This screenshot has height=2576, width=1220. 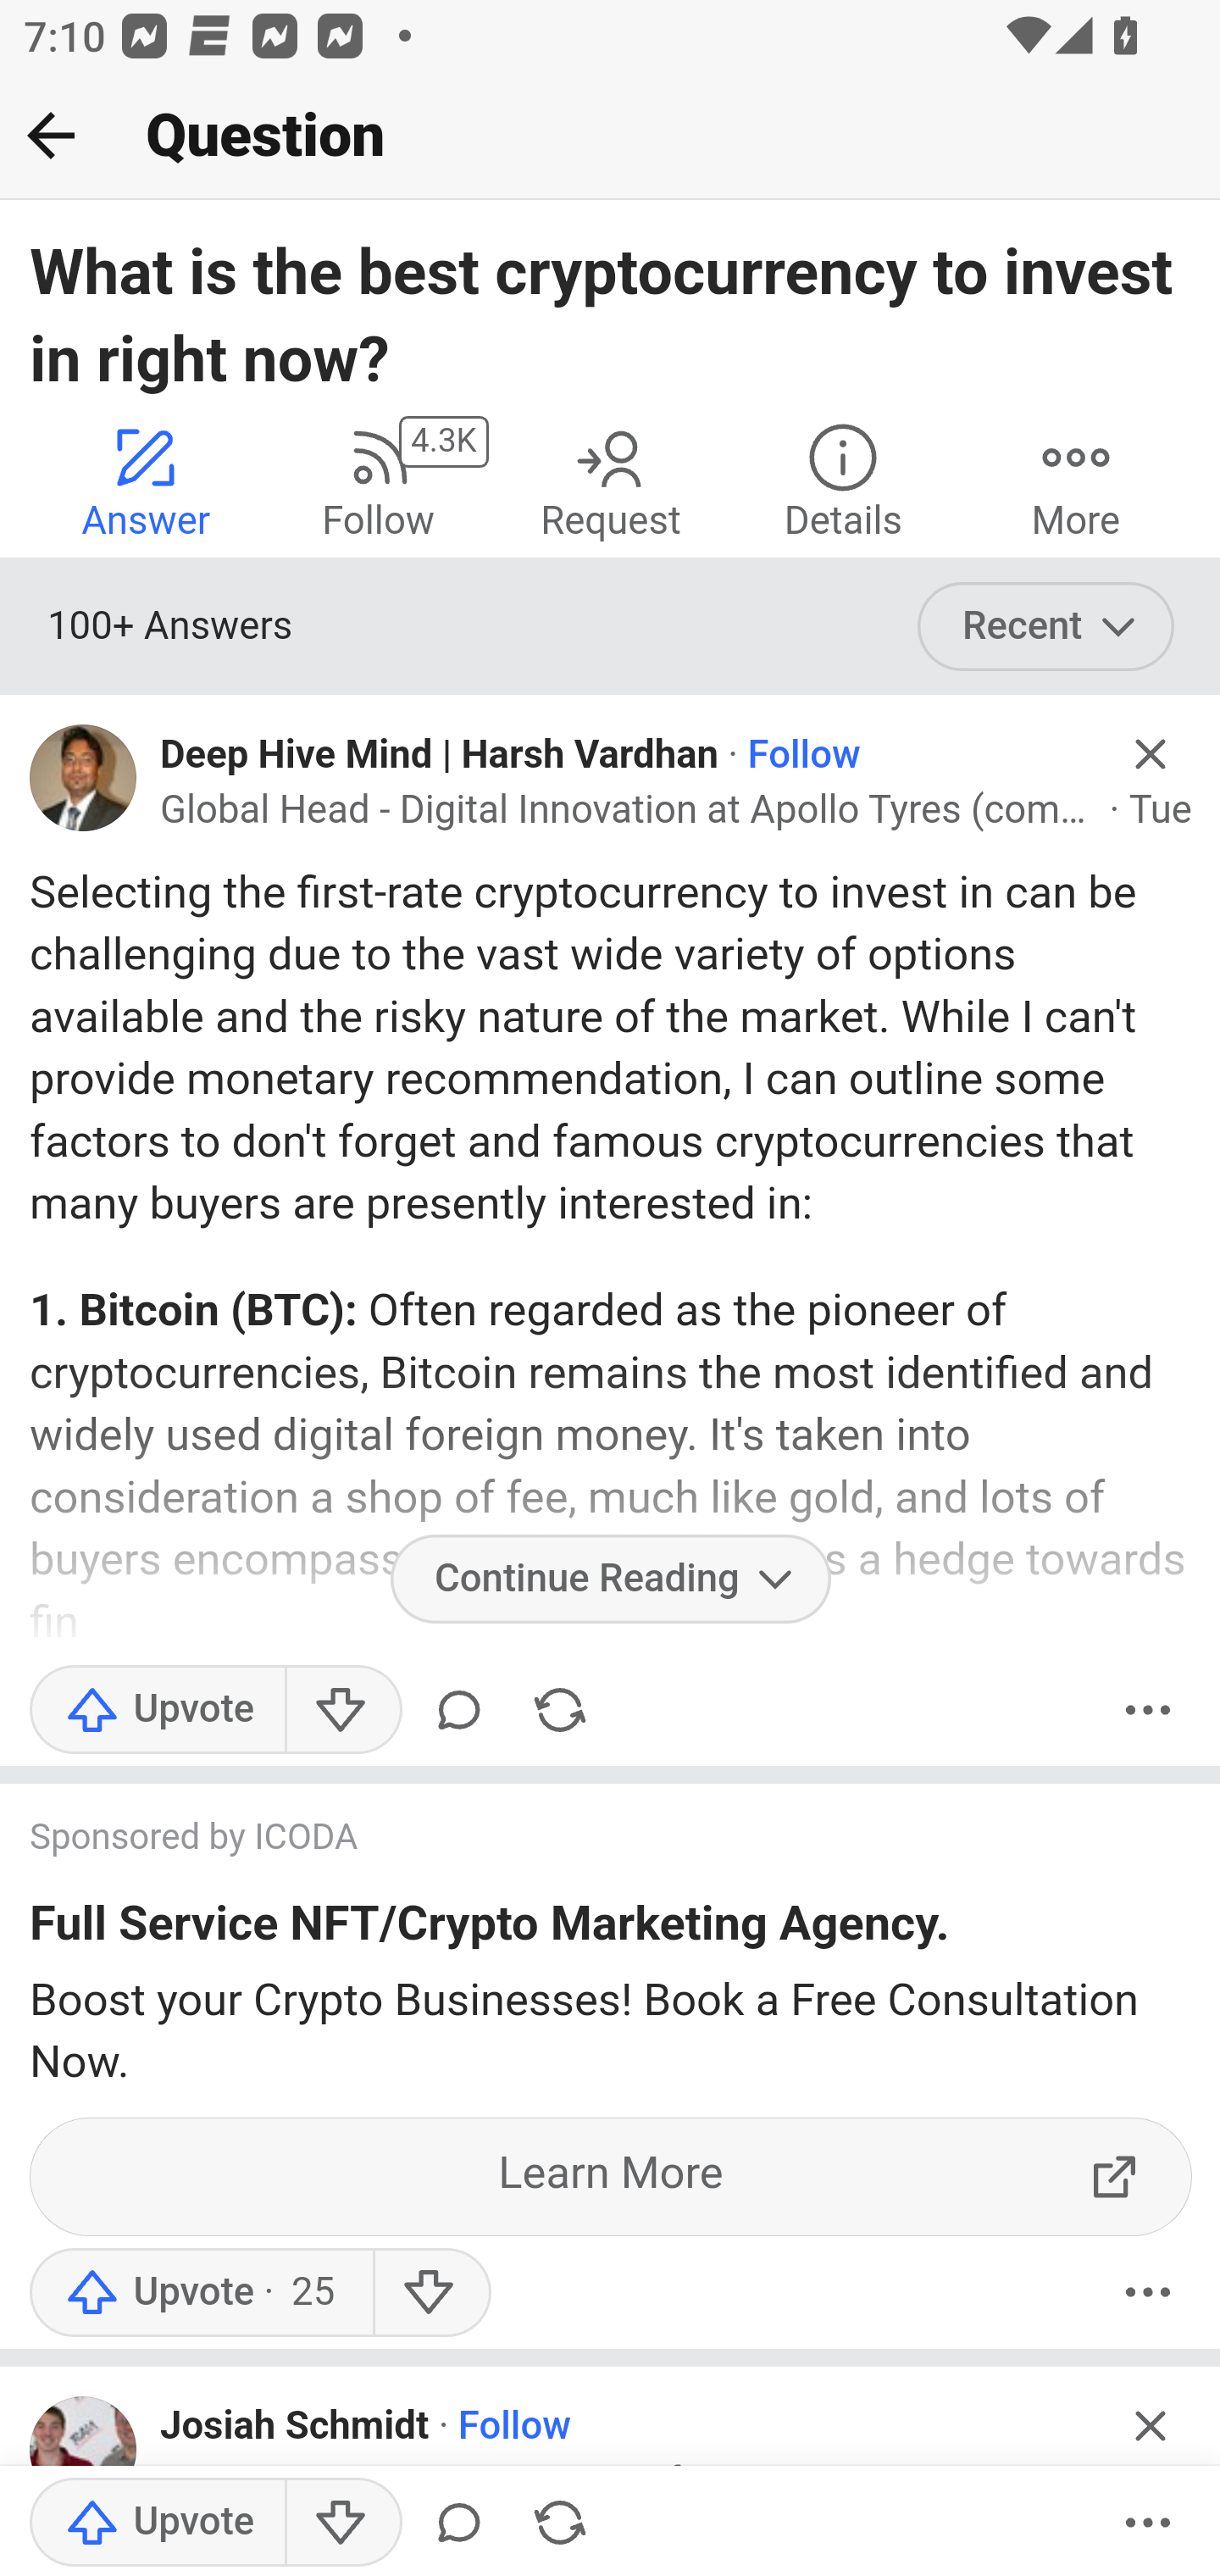 What do you see at coordinates (294, 2428) in the screenshot?
I see `Josiah Schmidt` at bounding box center [294, 2428].